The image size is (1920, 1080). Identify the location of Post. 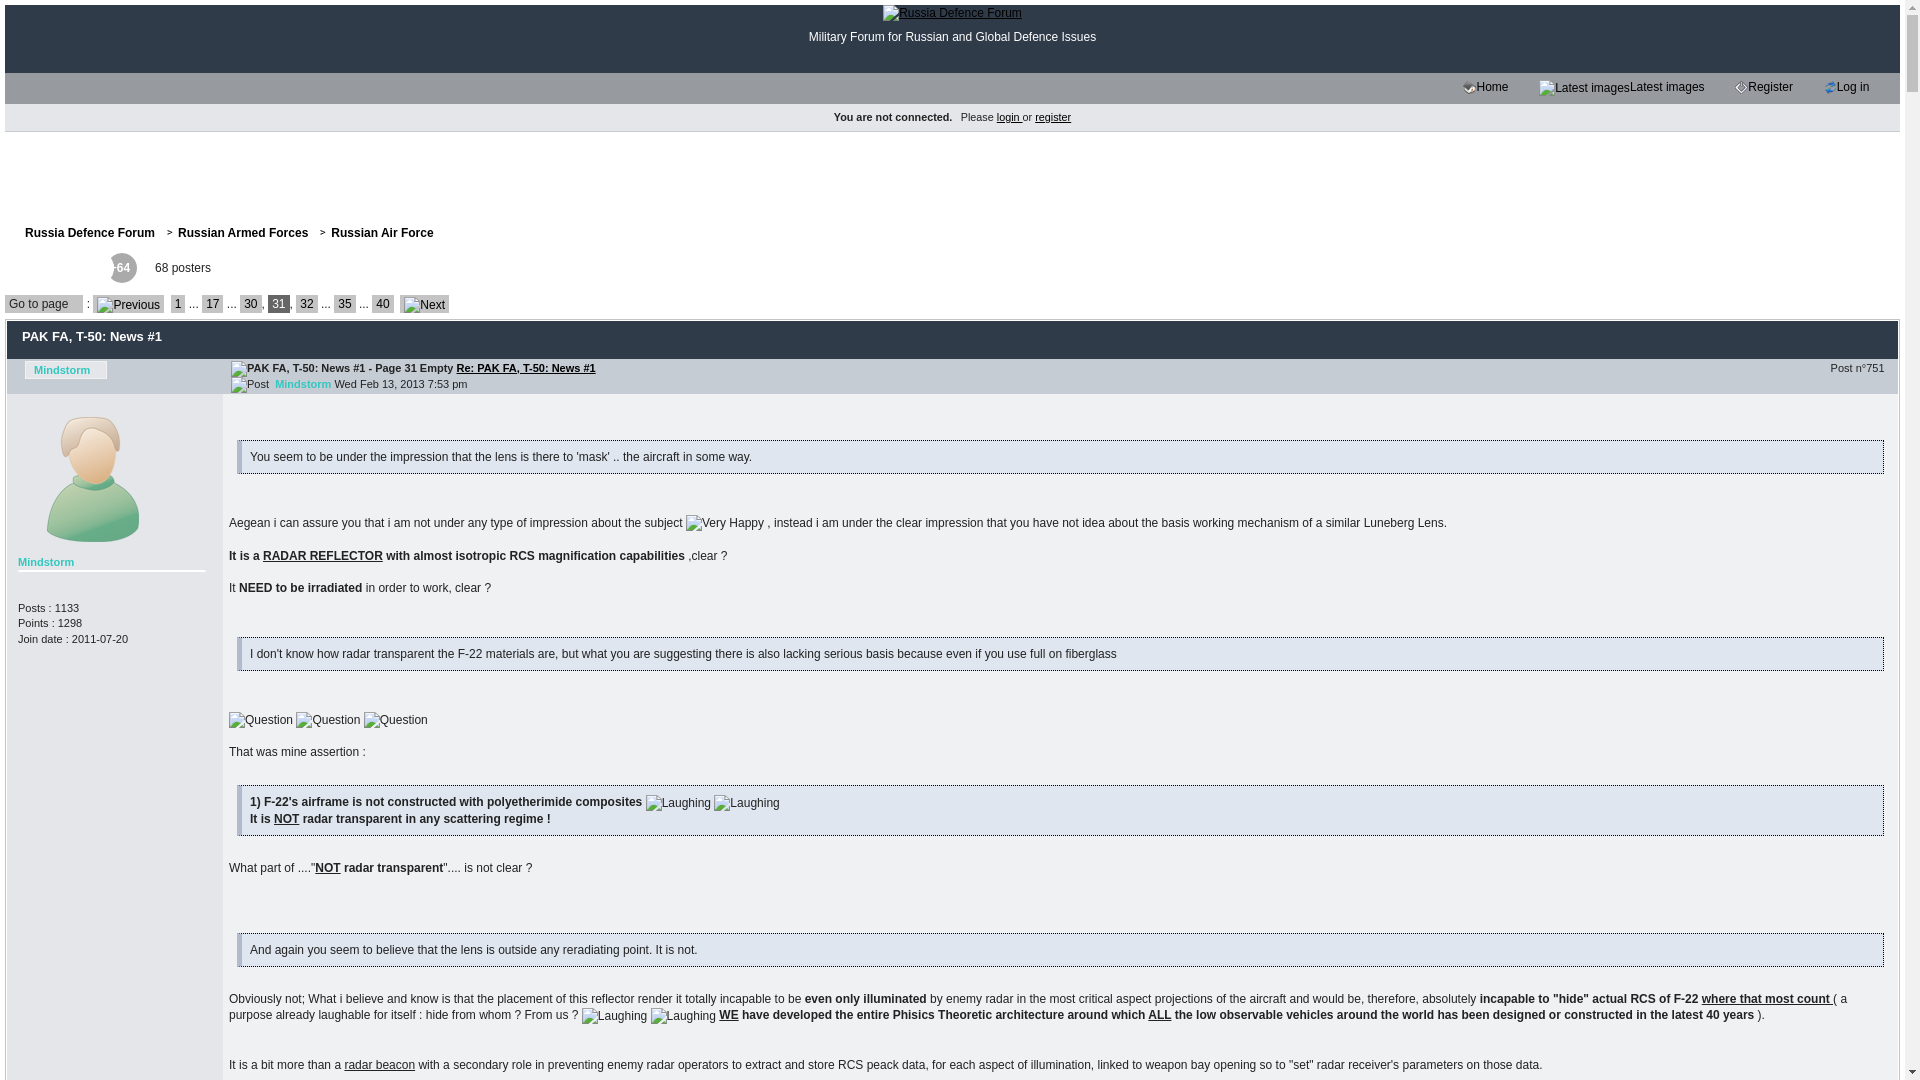
(249, 384).